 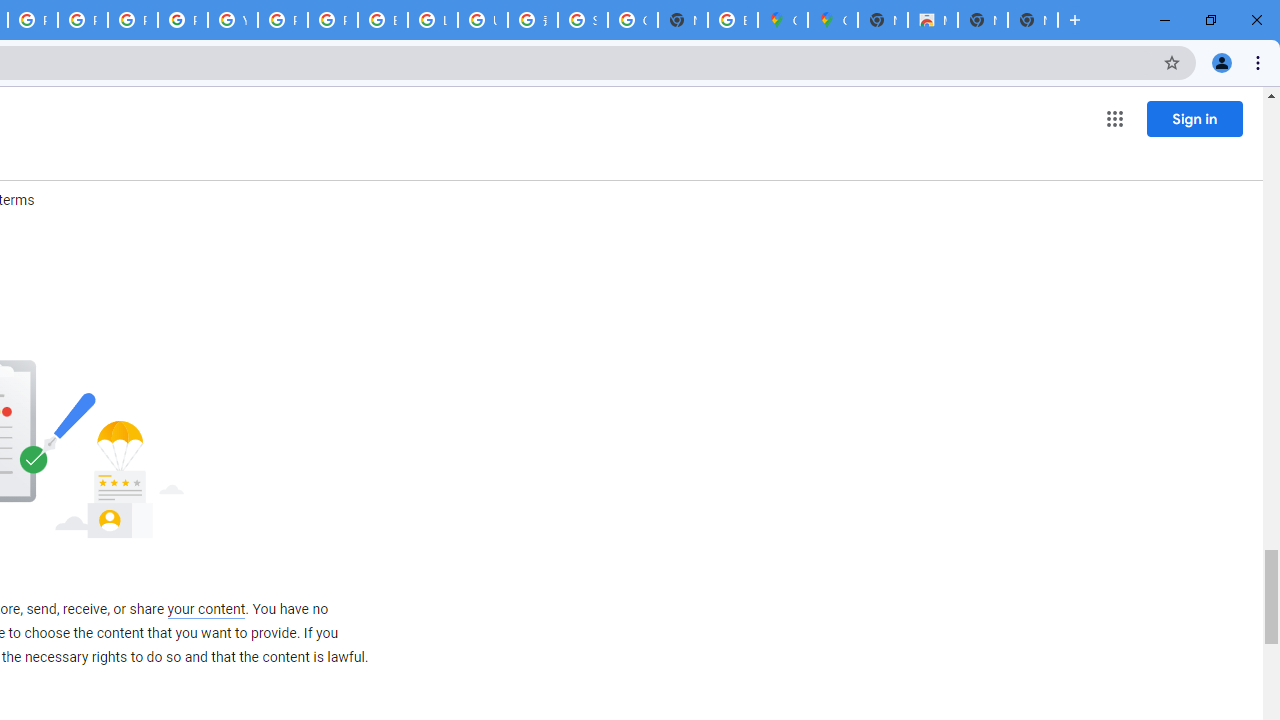 I want to click on You, so click(x=1222, y=62).